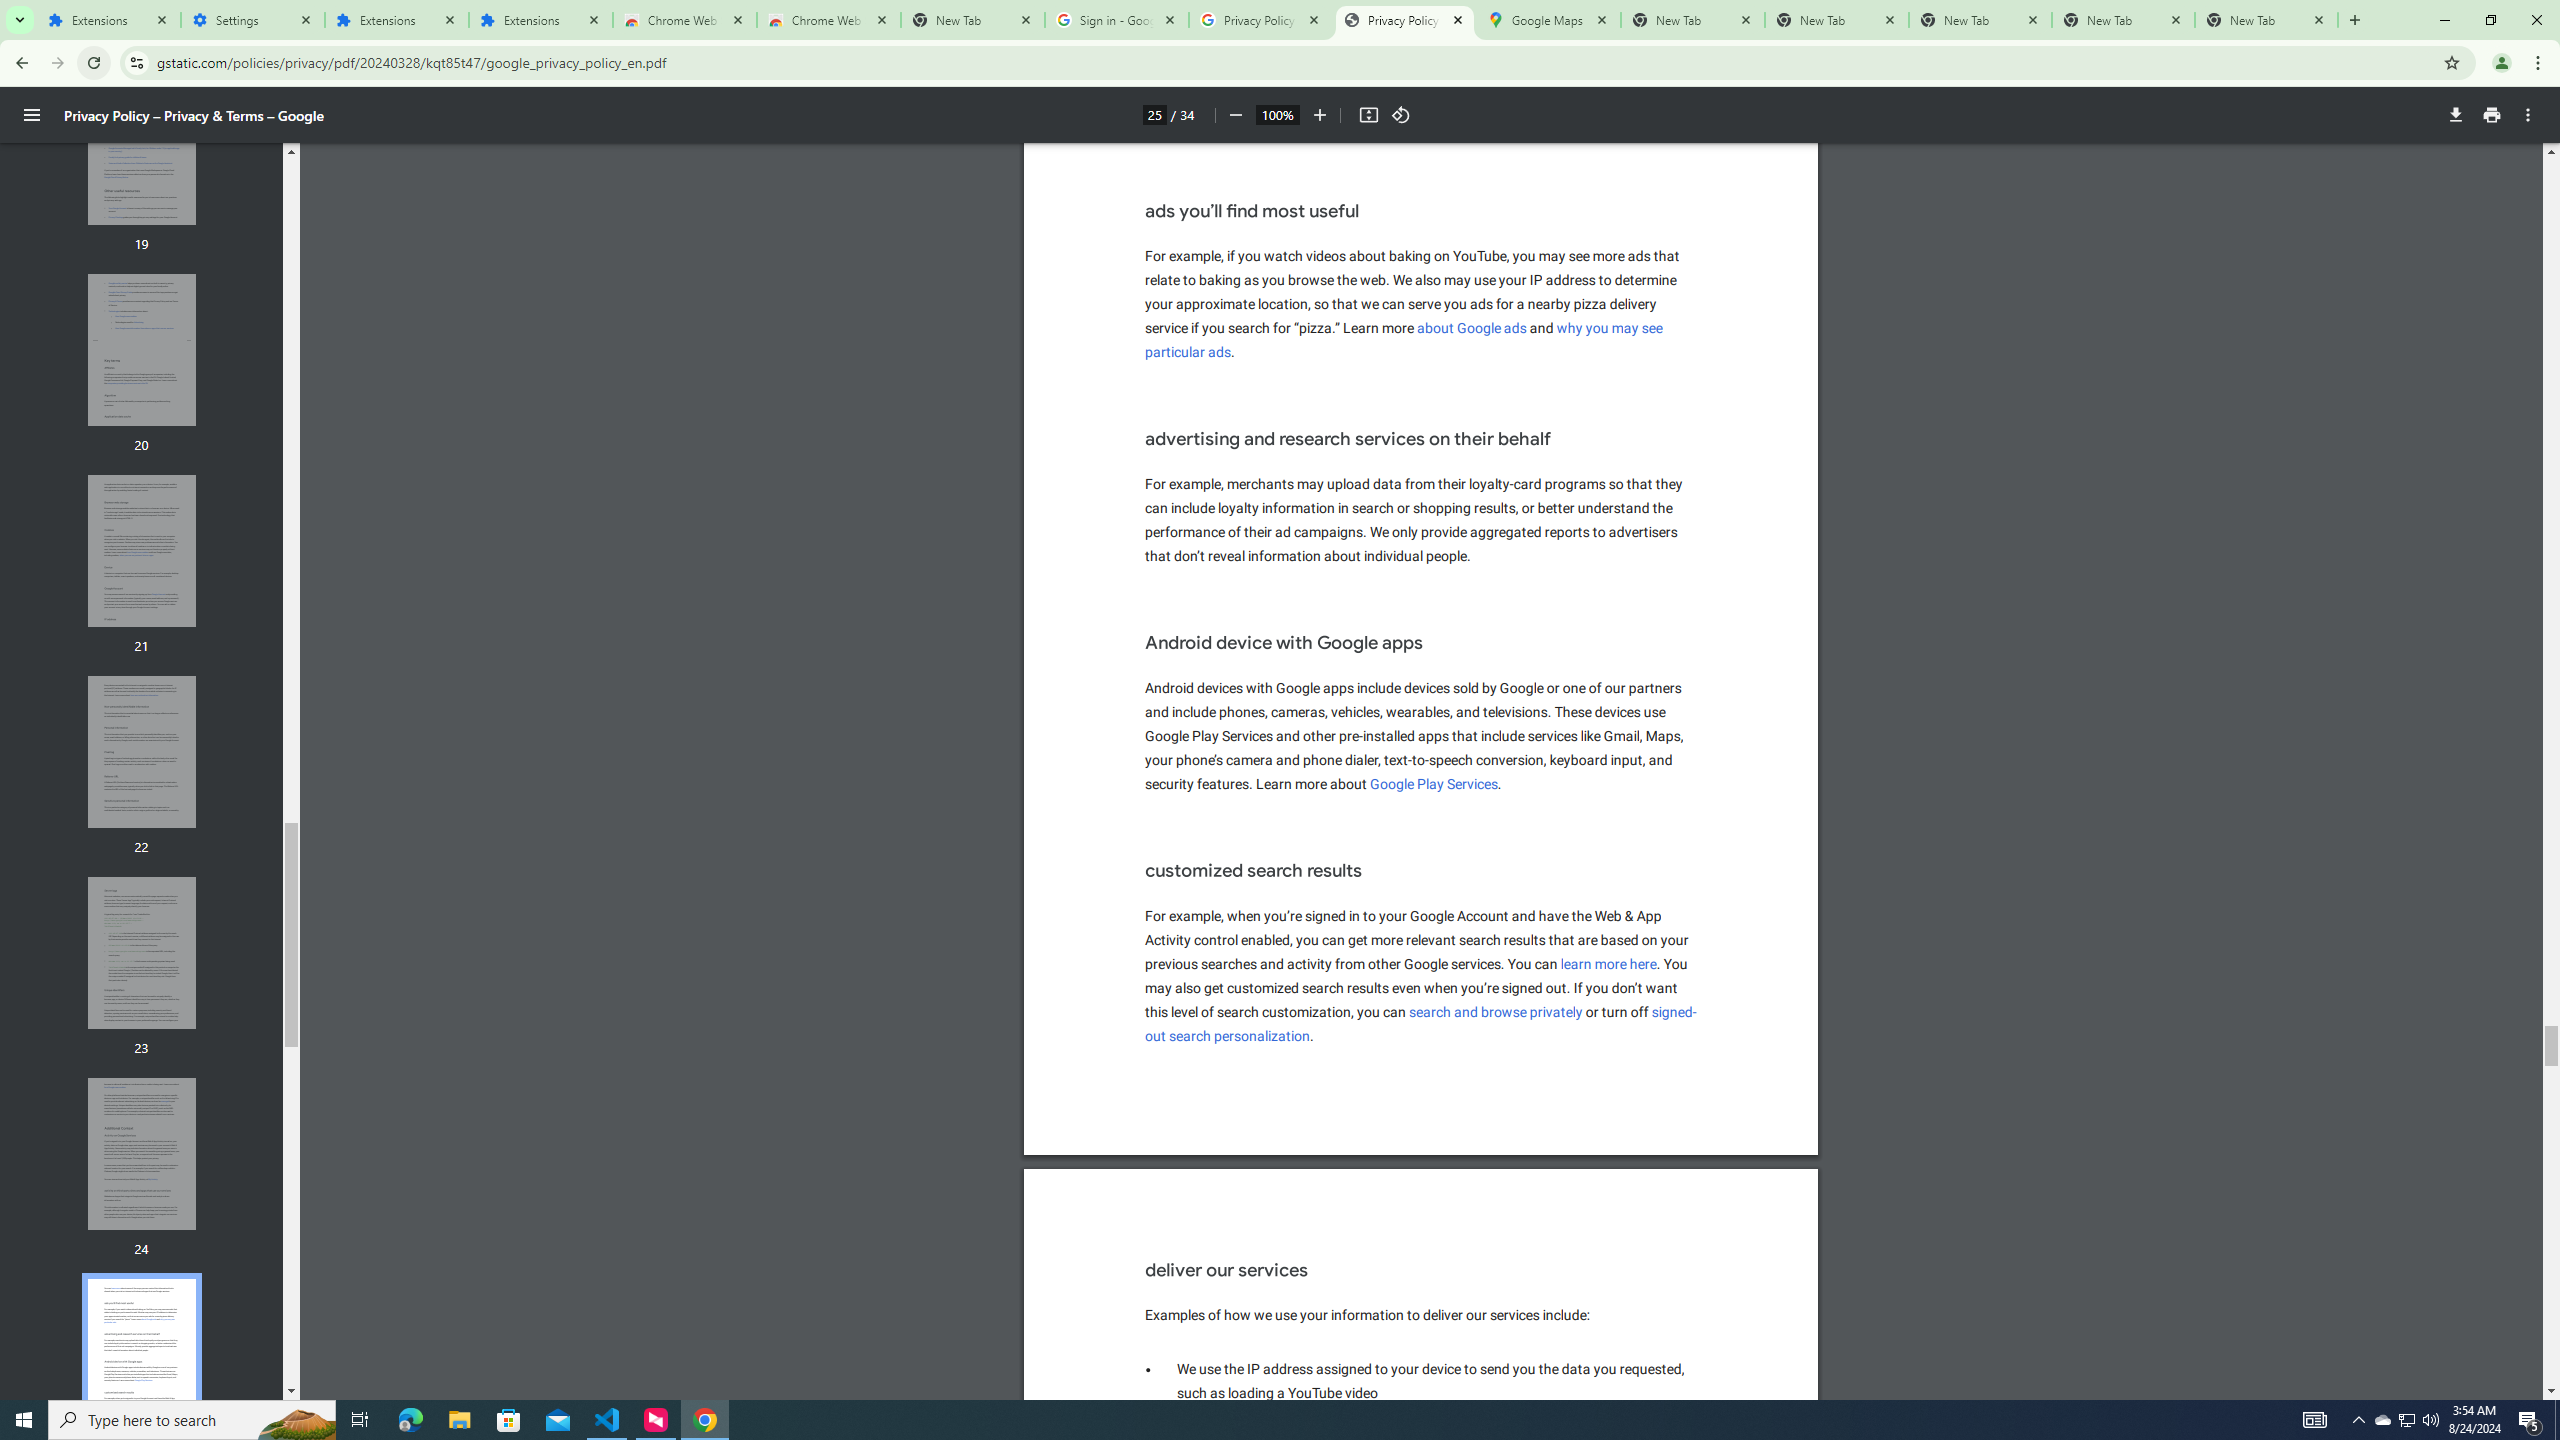  Describe the element at coordinates (1277, 114) in the screenshot. I see `Zoom level` at that location.